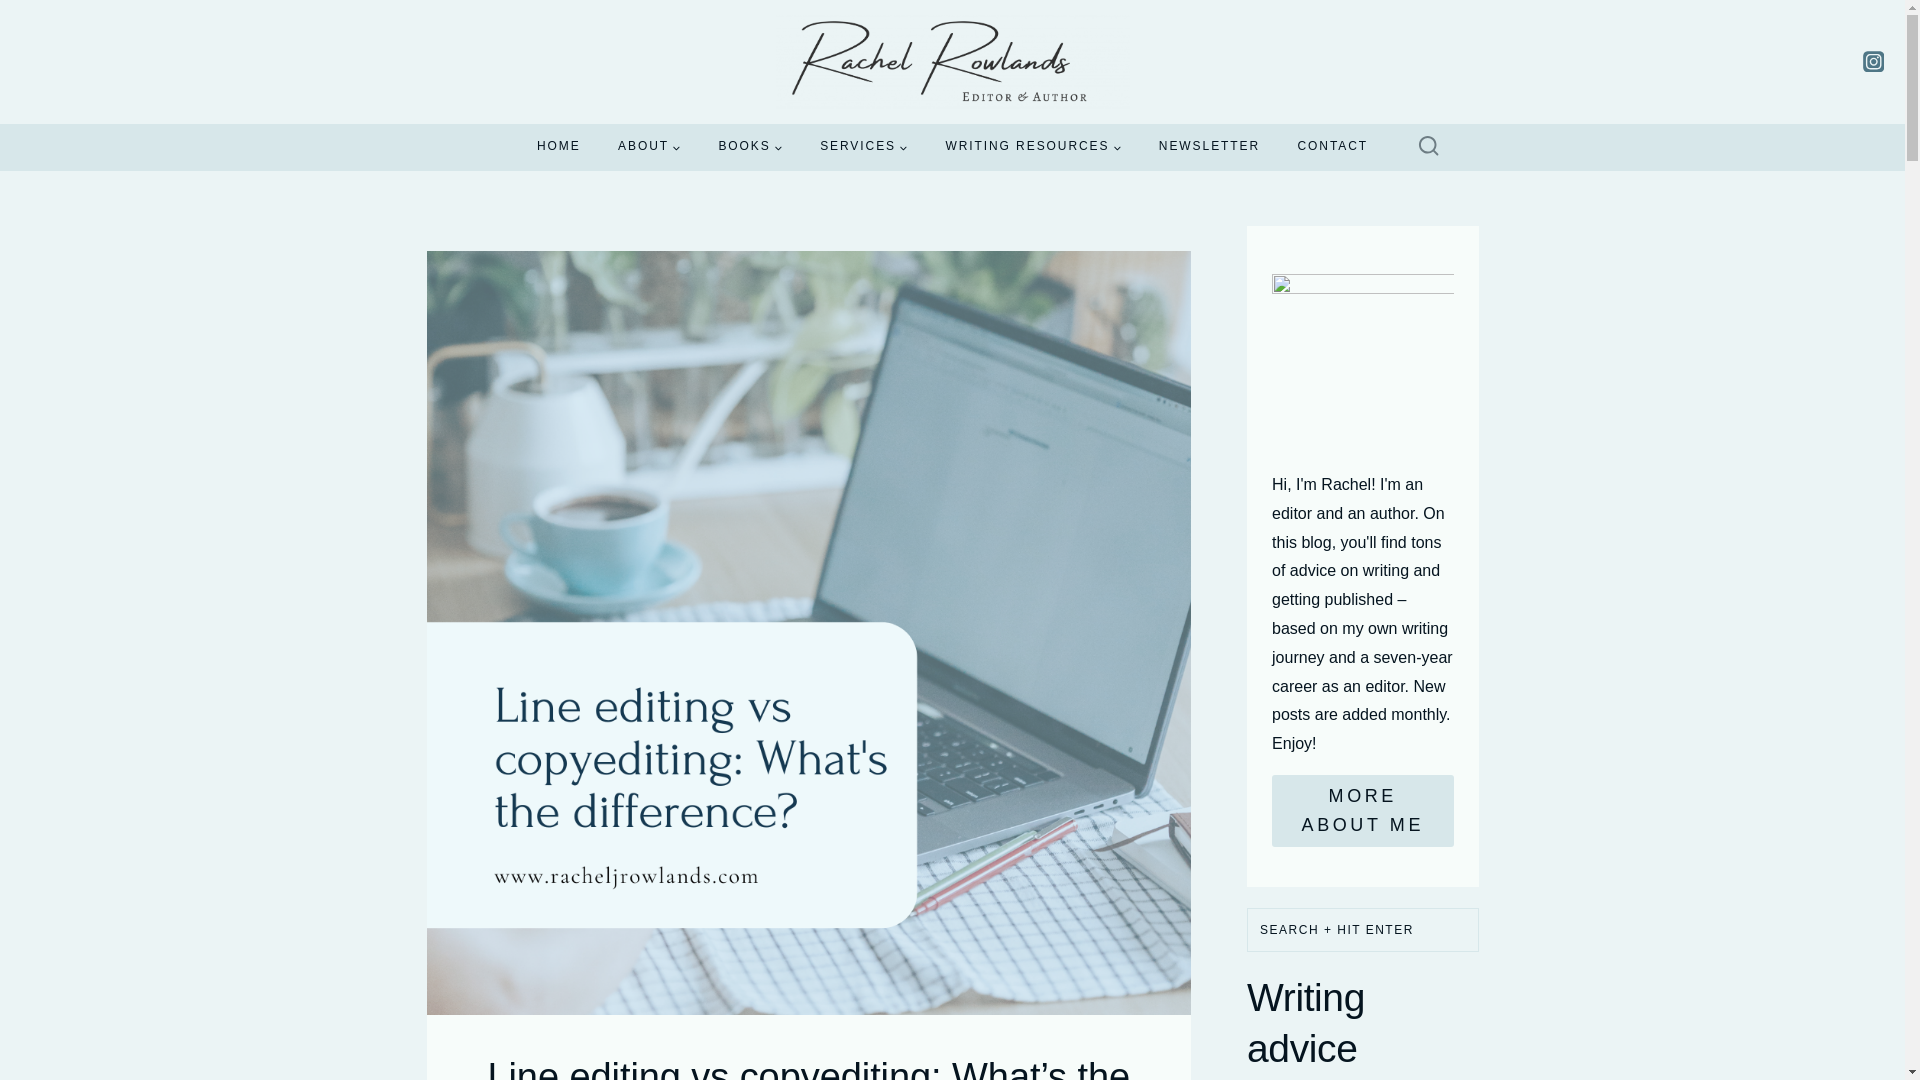 The width and height of the screenshot is (1920, 1080). I want to click on CONTACT, so click(1332, 146).